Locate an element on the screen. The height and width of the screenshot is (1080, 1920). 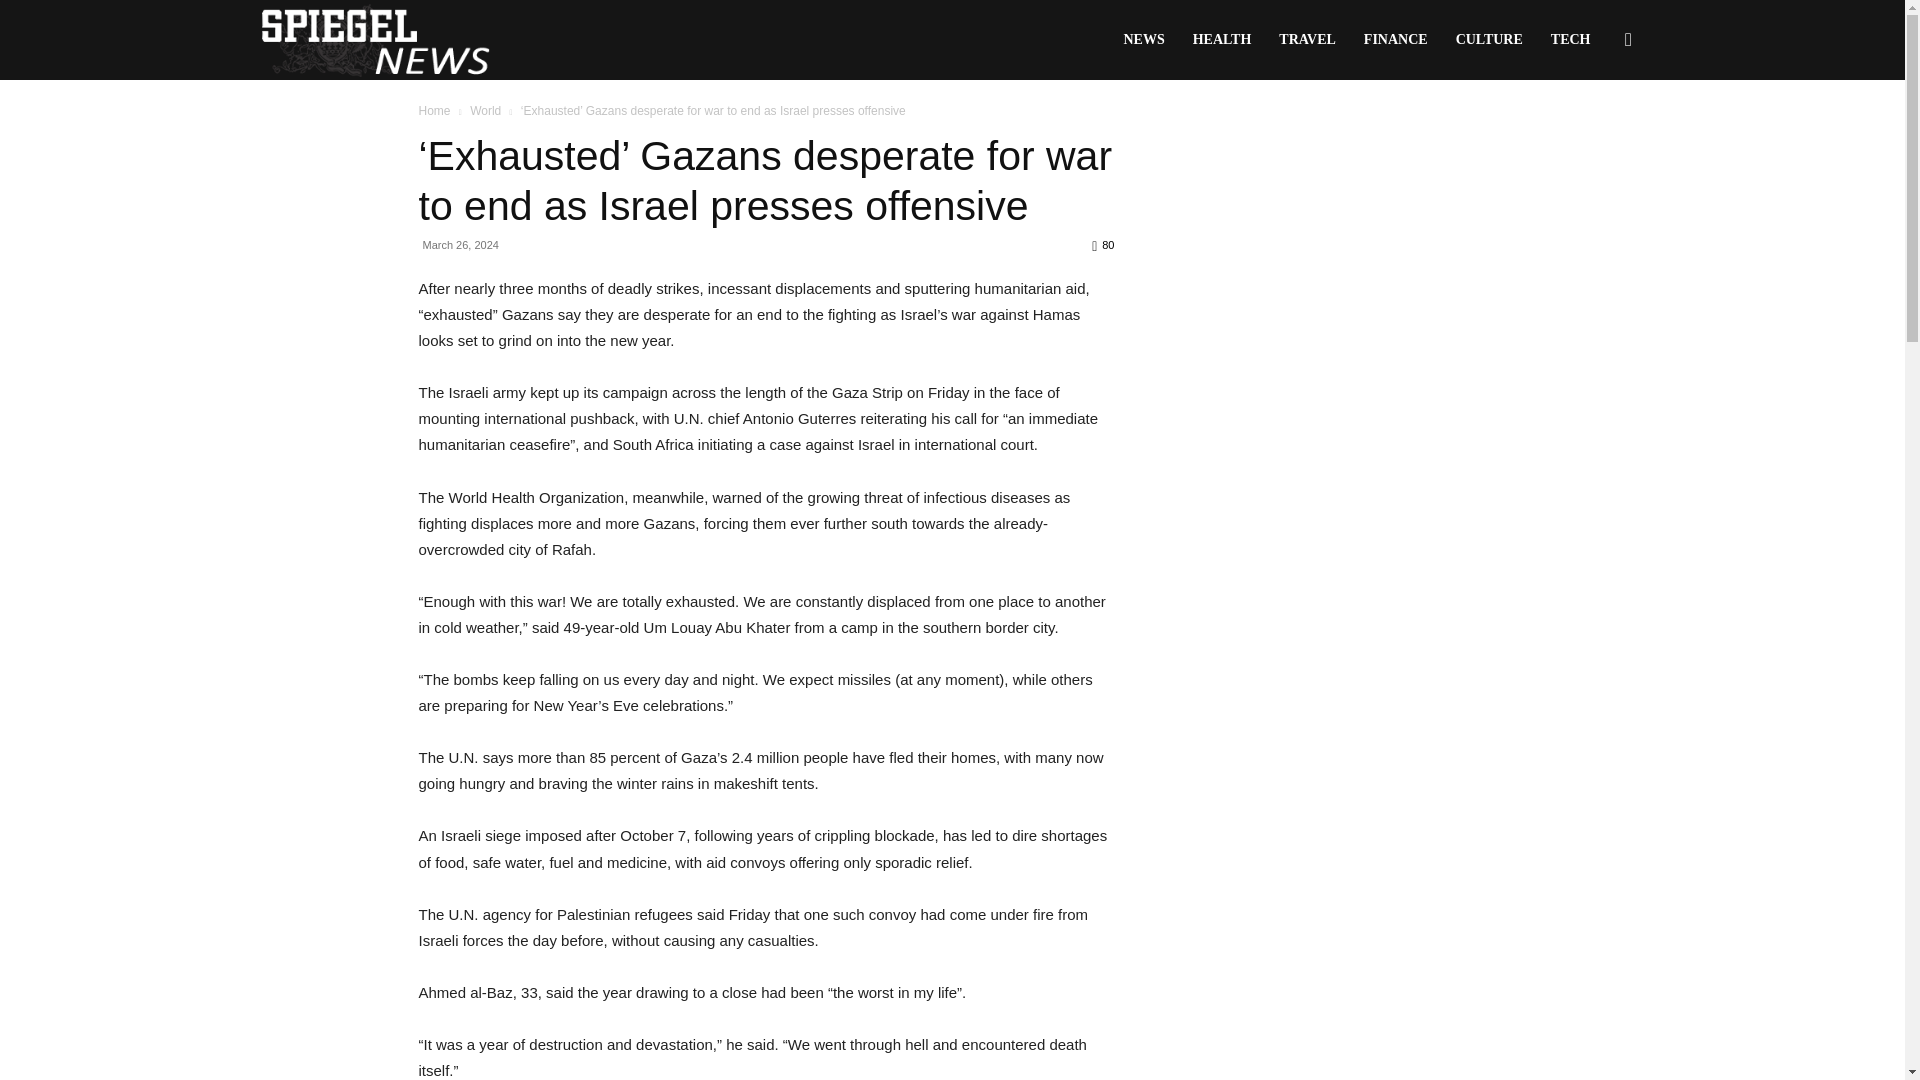
HEALTH is located at coordinates (1222, 40).